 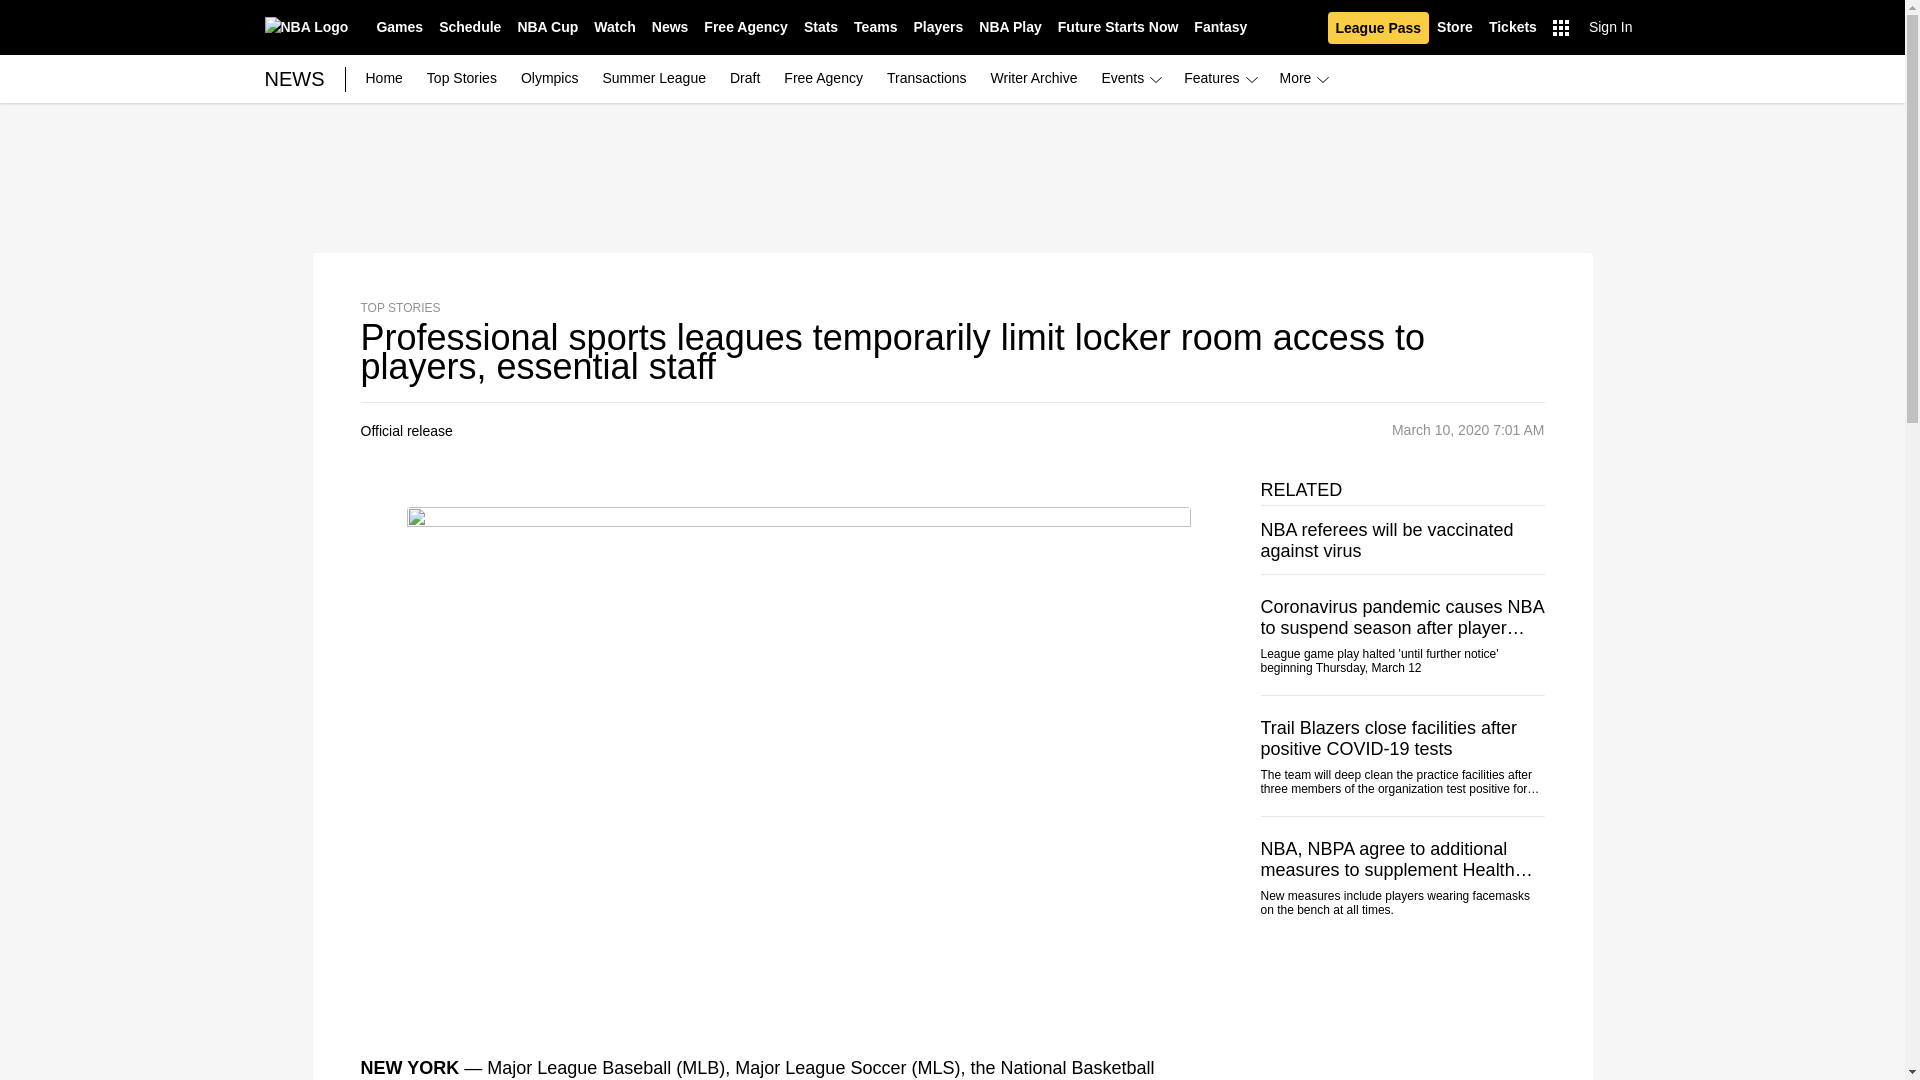 I want to click on Schedule, so click(x=469, y=28).